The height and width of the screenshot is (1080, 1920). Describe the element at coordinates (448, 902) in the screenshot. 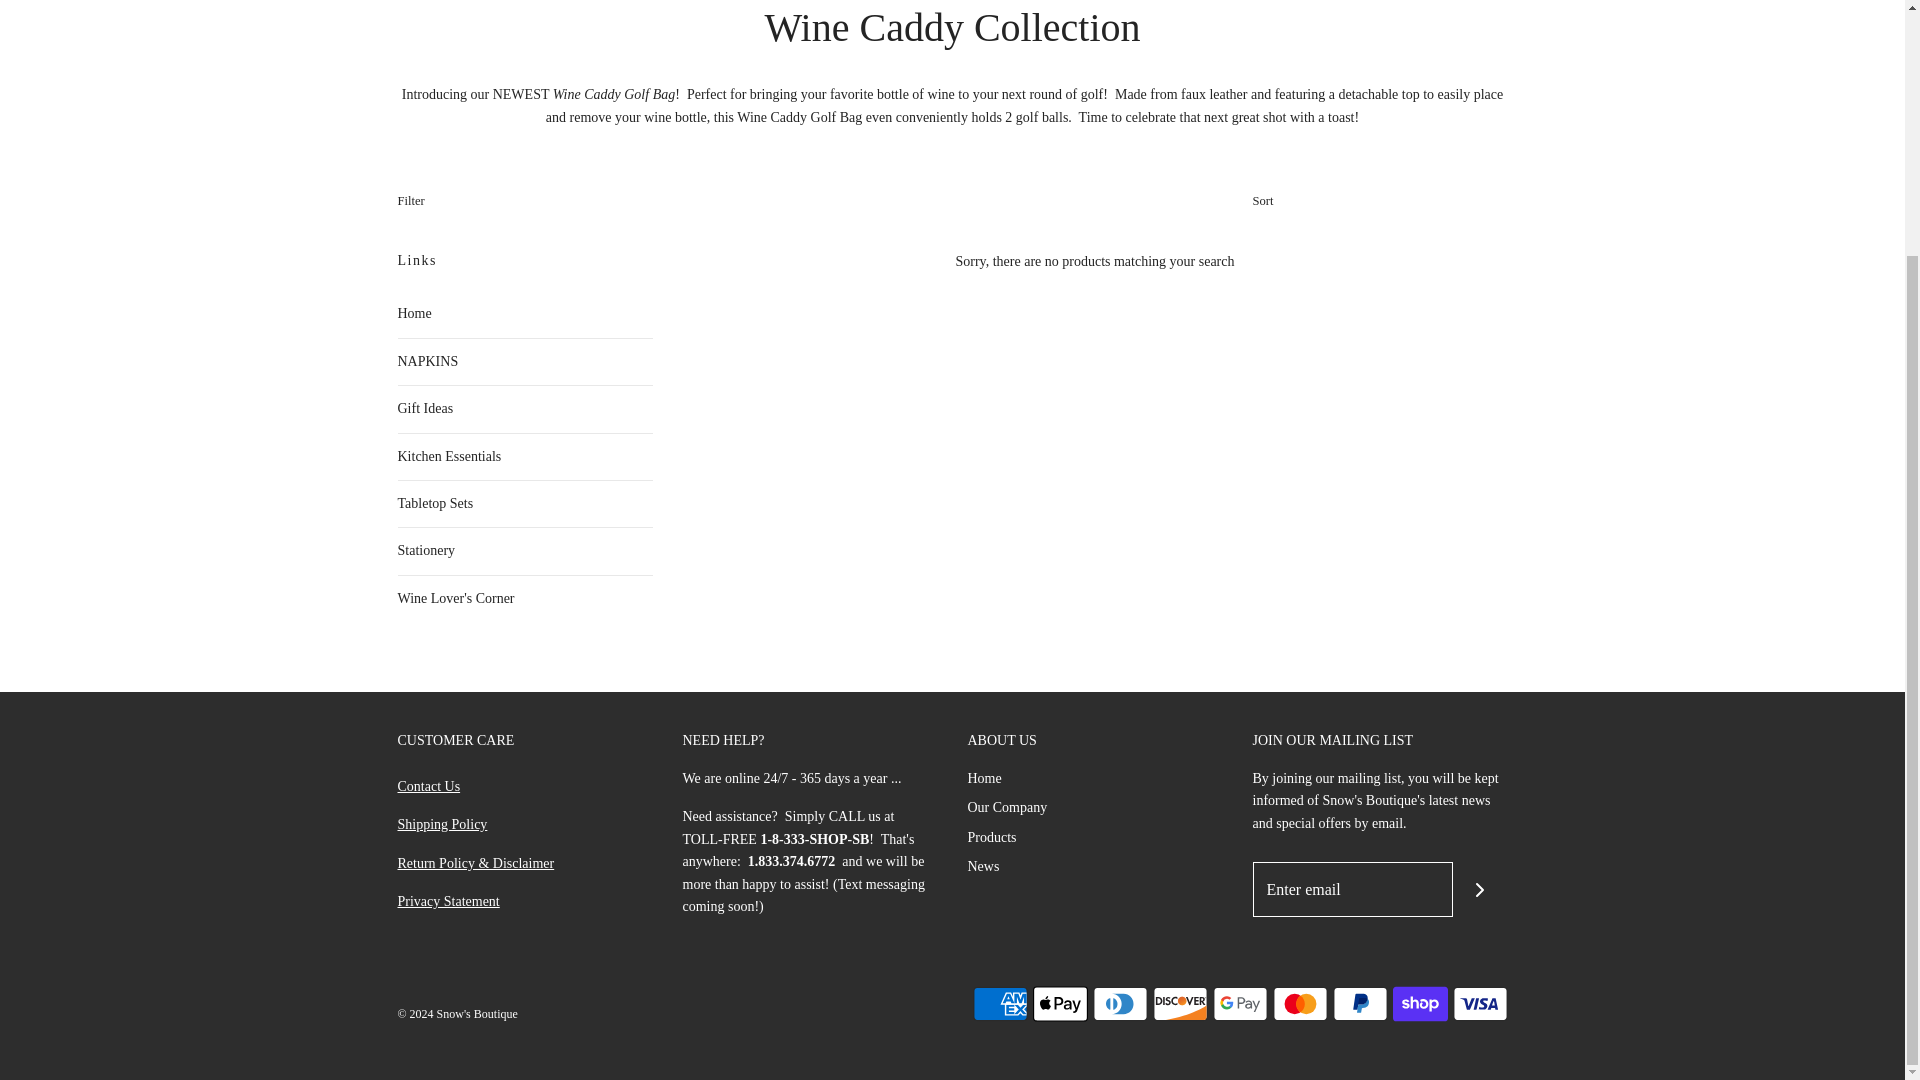

I see `Privacy Statement` at that location.